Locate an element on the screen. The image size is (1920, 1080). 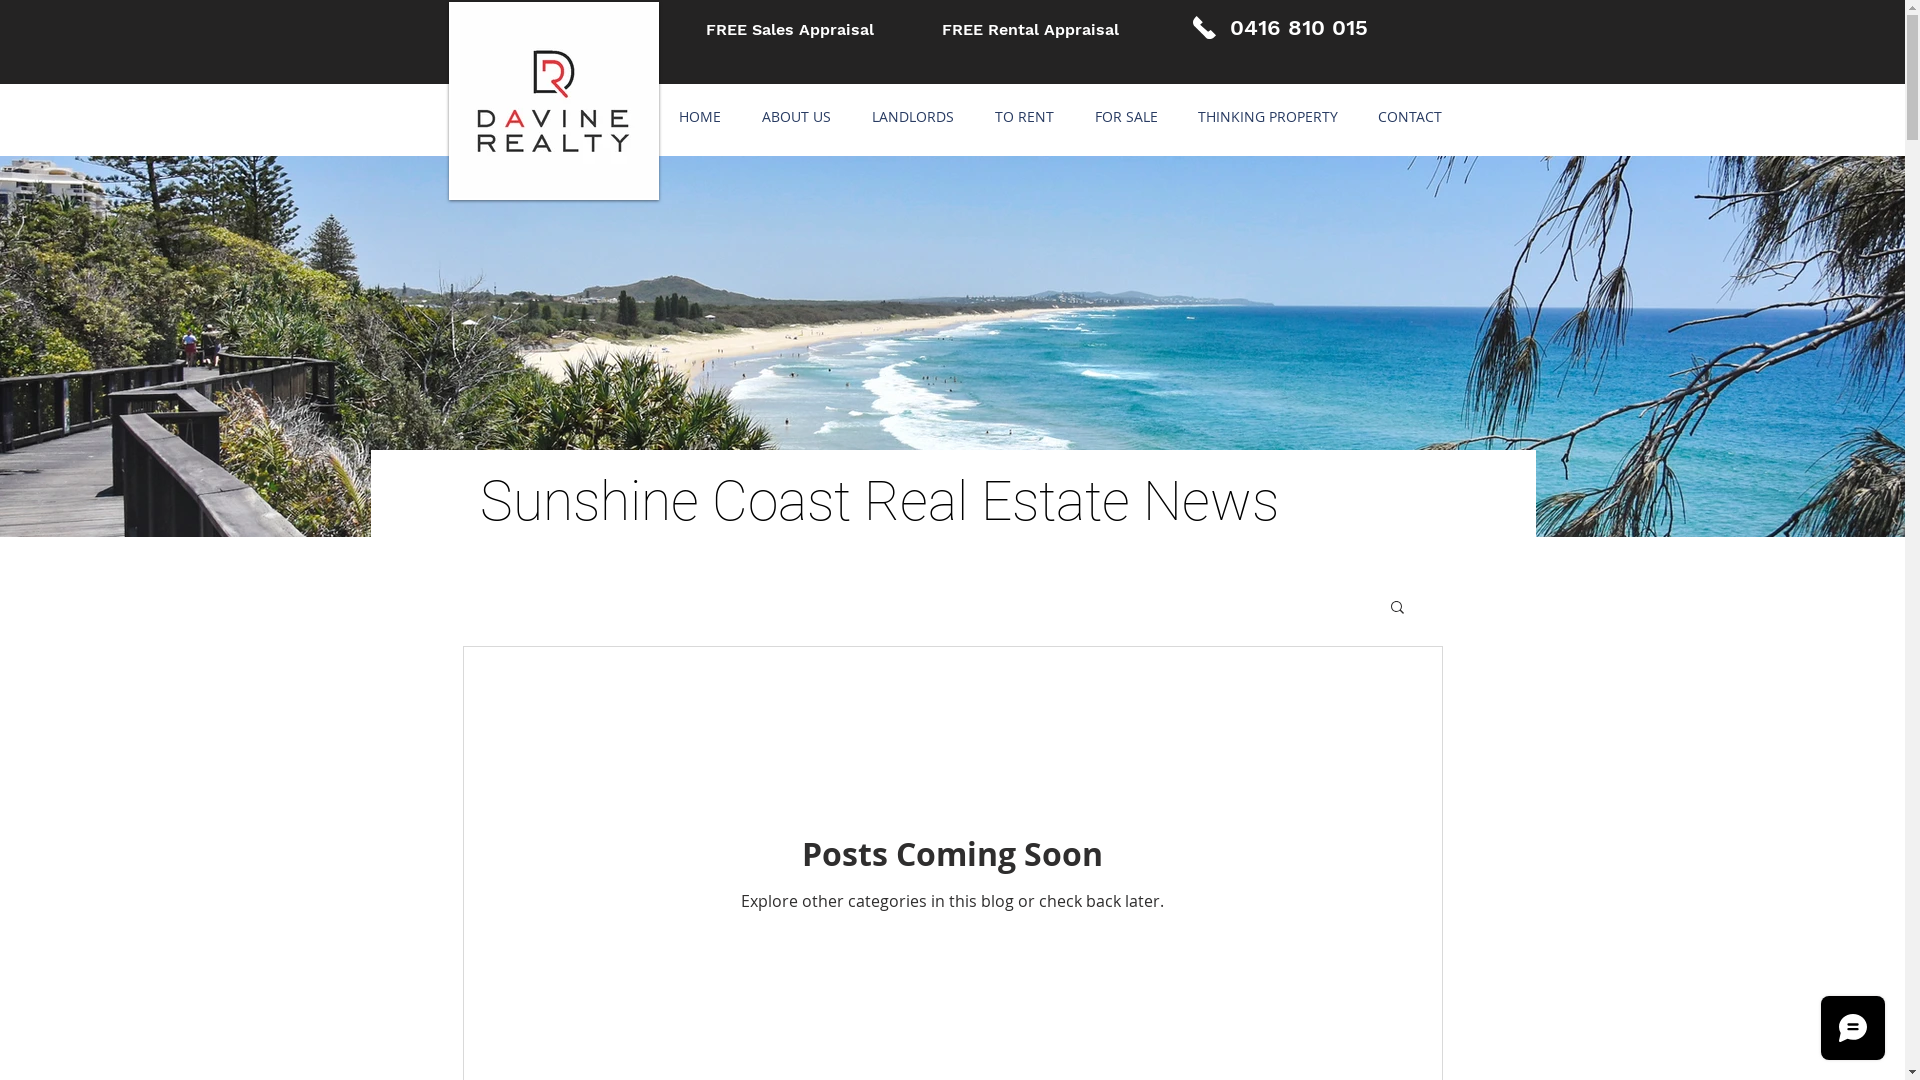
FREE Rental Appraisal is located at coordinates (1030, 30).